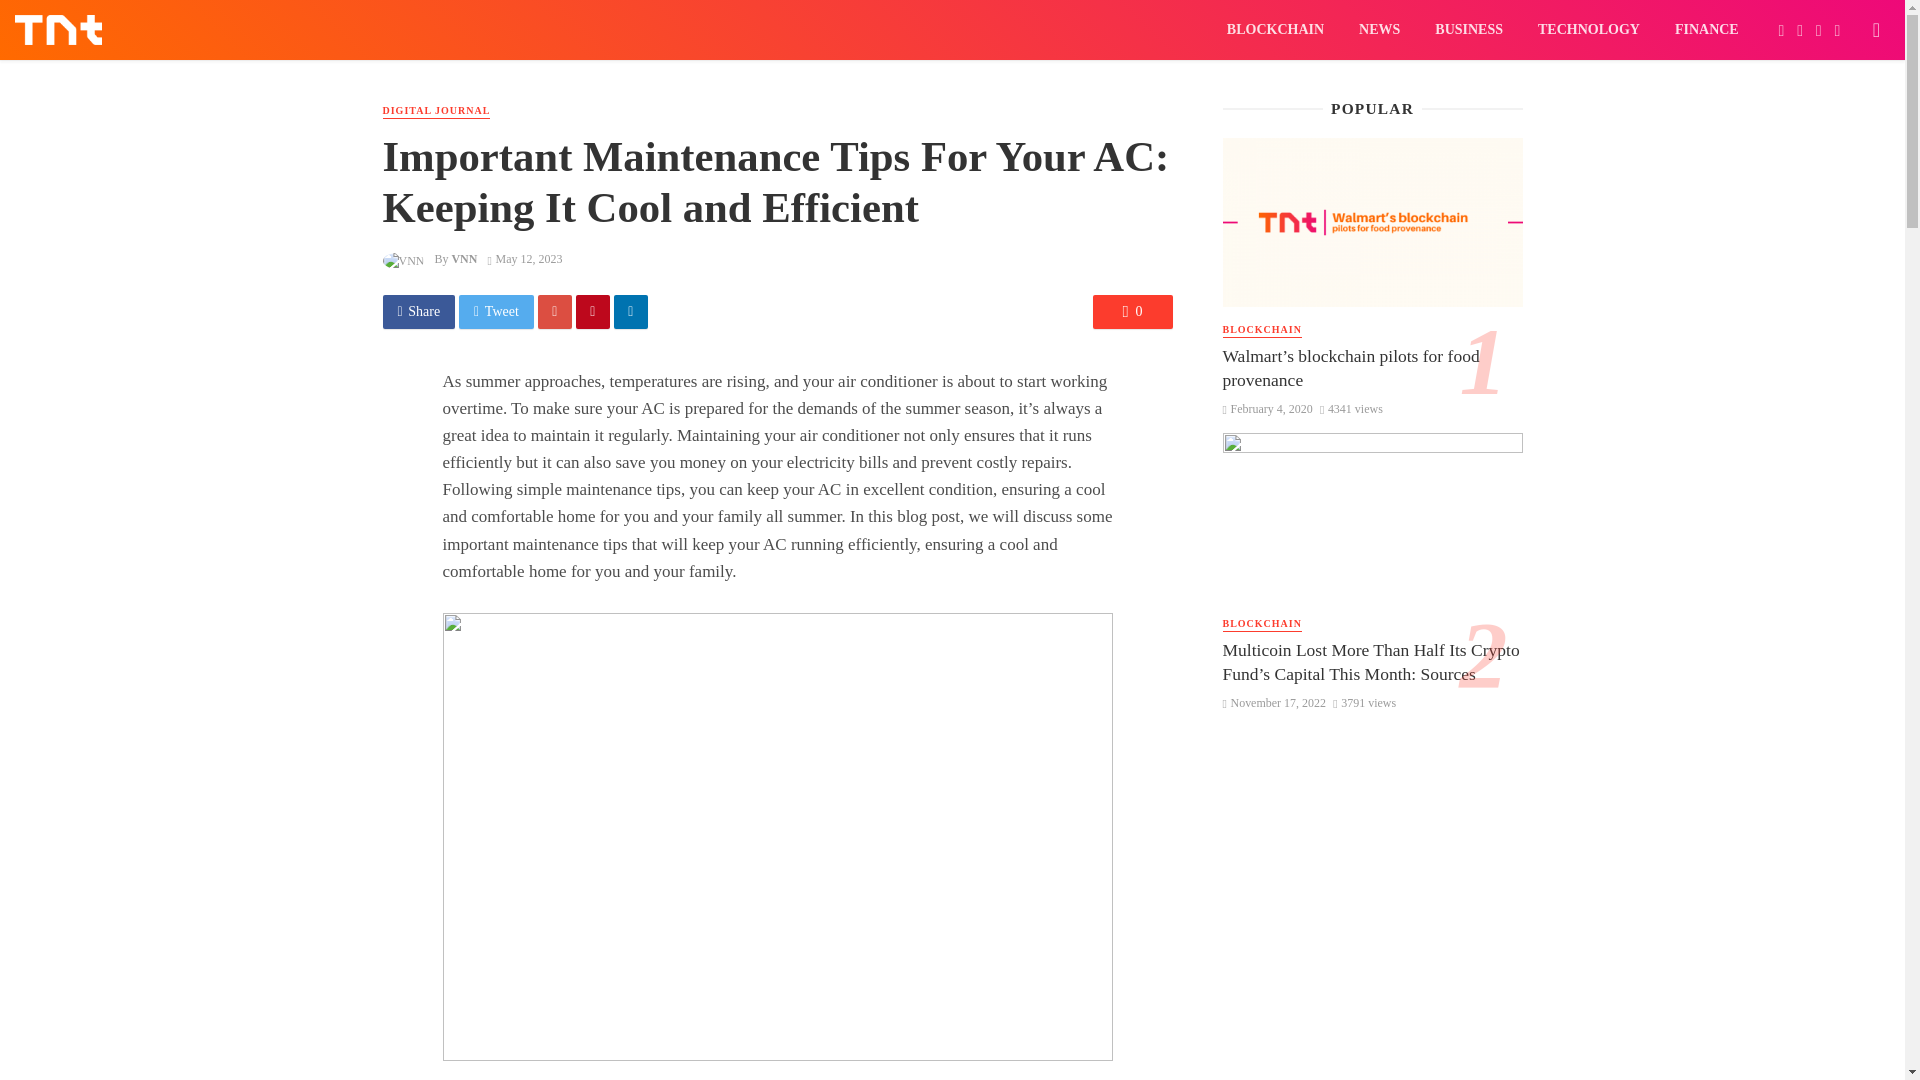  I want to click on 0 Comments, so click(1132, 312).